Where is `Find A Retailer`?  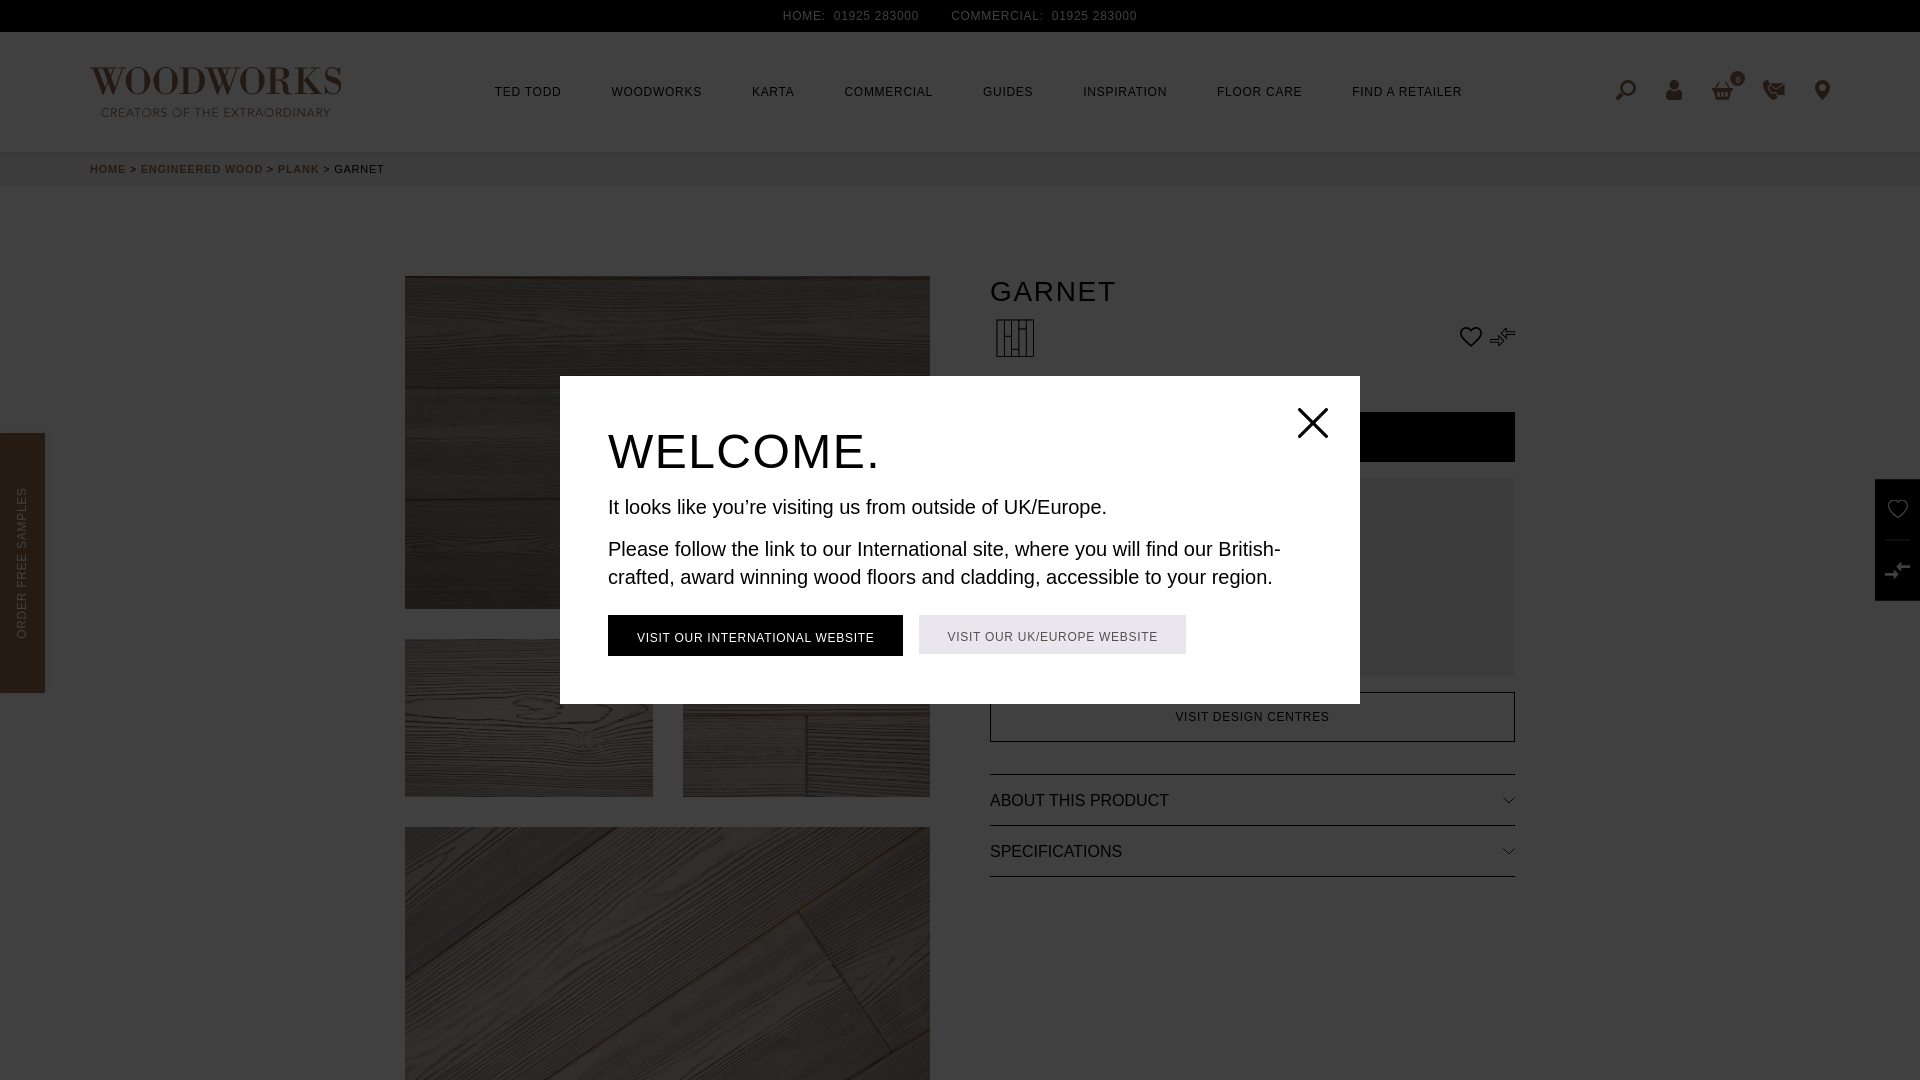 Find A Retailer is located at coordinates (1822, 91).